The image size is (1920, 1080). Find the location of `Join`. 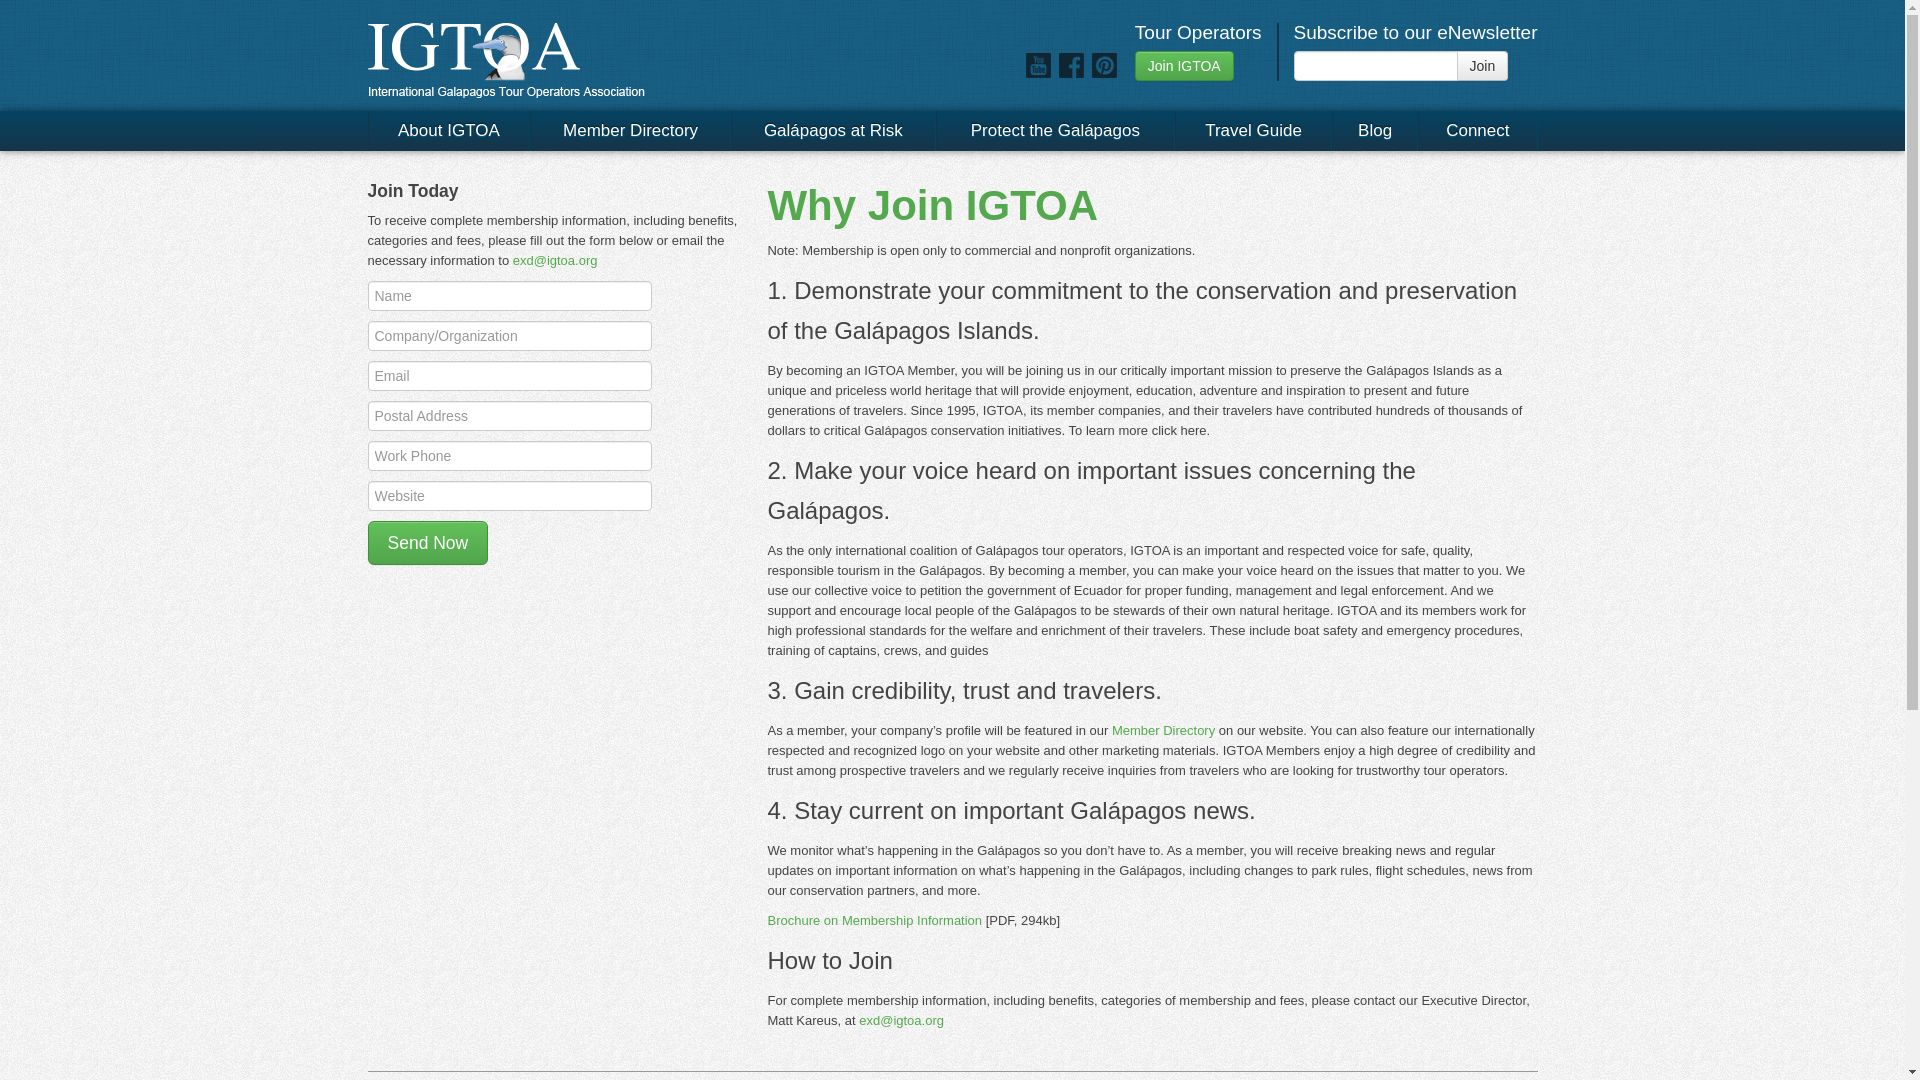

Join is located at coordinates (1483, 66).